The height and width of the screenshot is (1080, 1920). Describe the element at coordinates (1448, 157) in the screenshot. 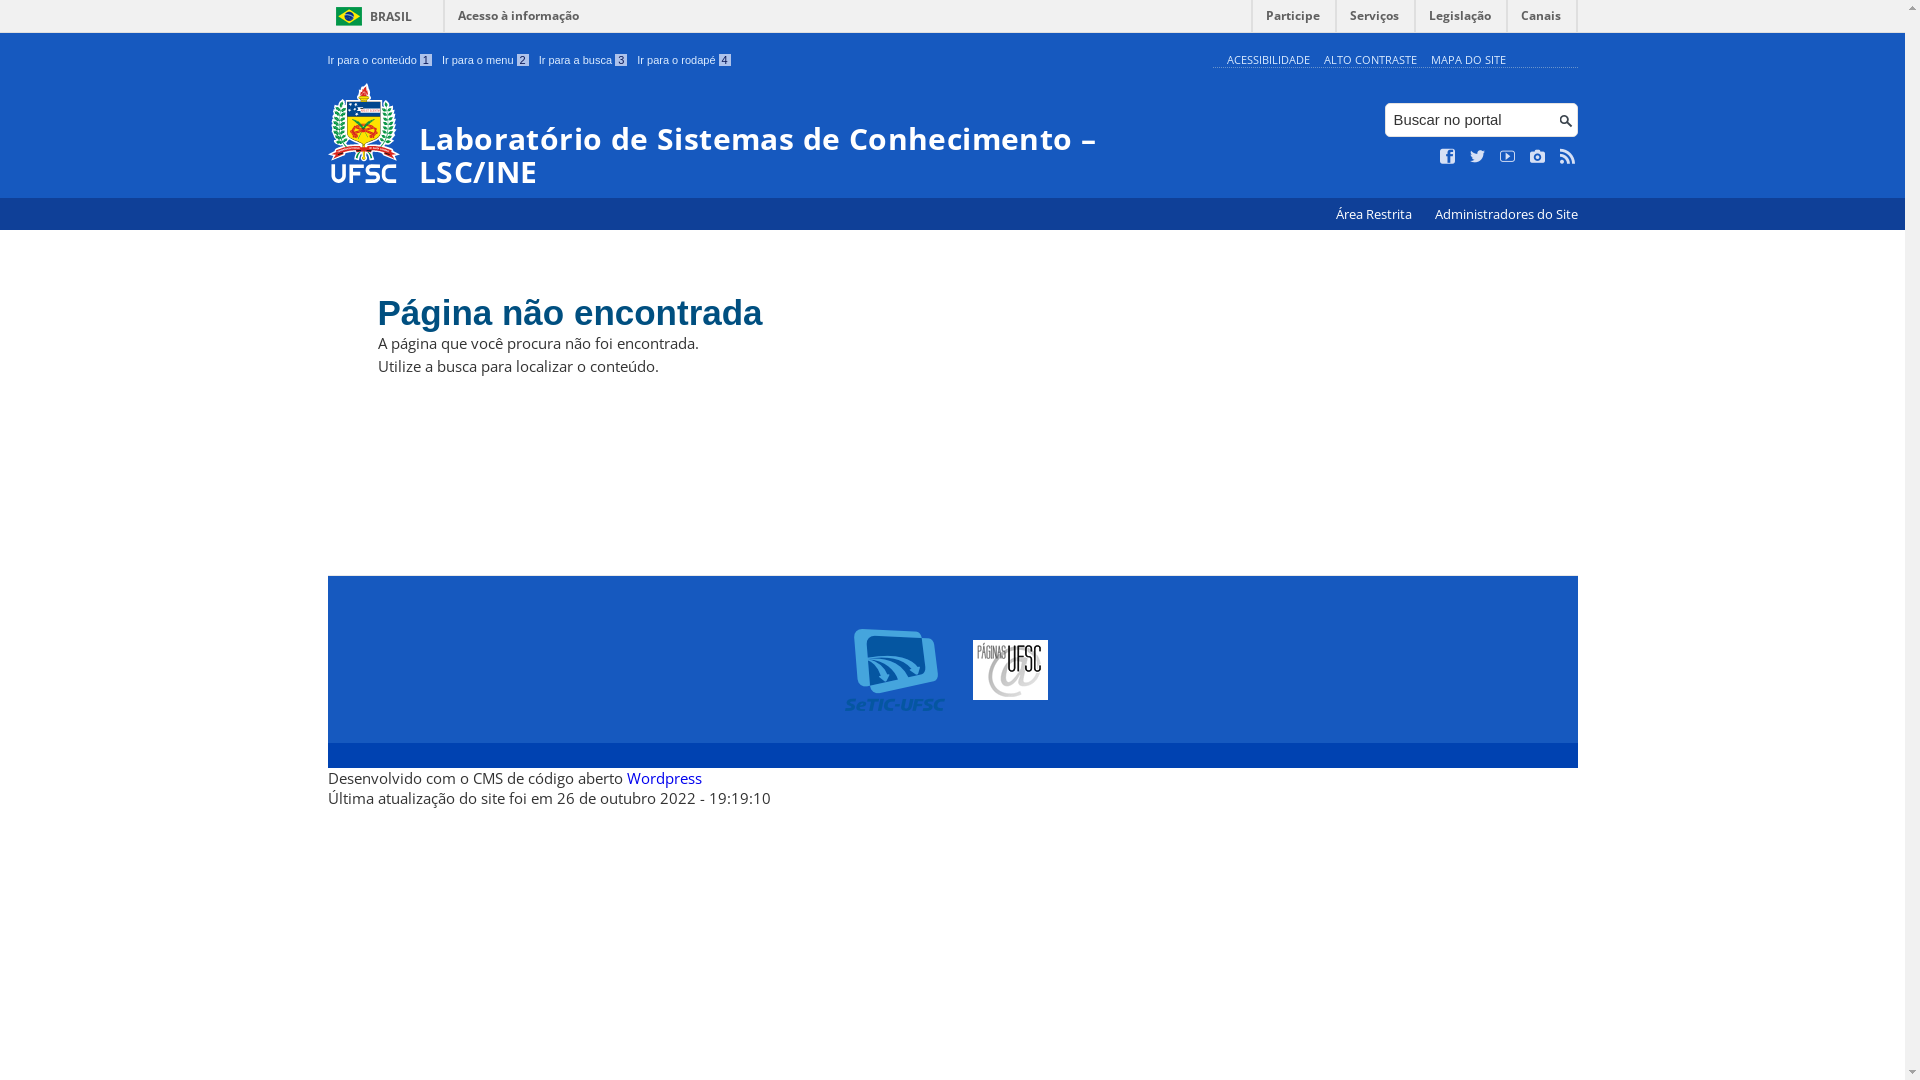

I see `Curta no Facebook` at that location.